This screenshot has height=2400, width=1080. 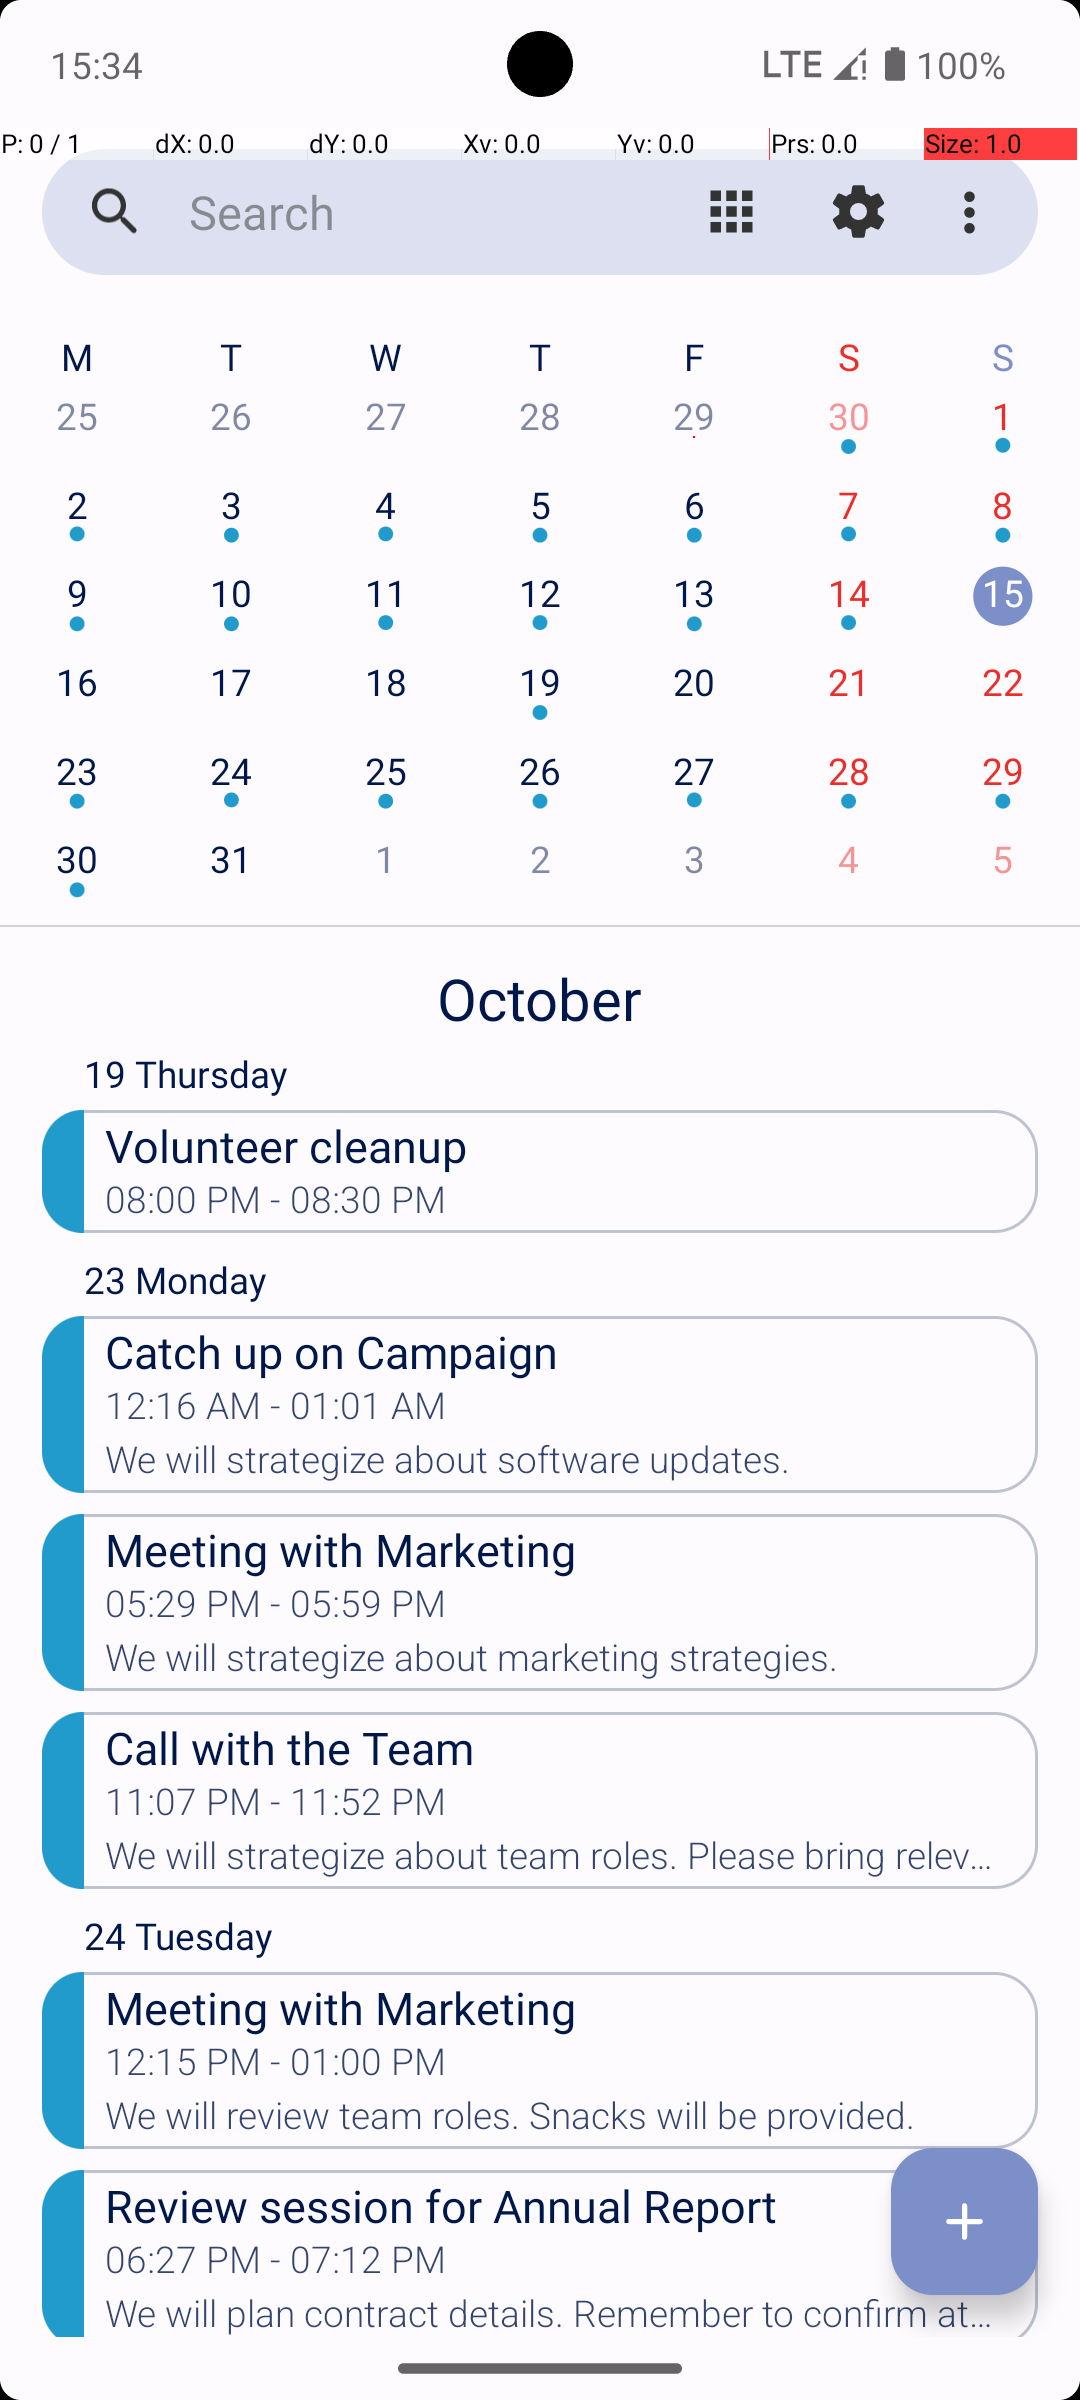 What do you see at coordinates (561, 1940) in the screenshot?
I see `24 Tuesday` at bounding box center [561, 1940].